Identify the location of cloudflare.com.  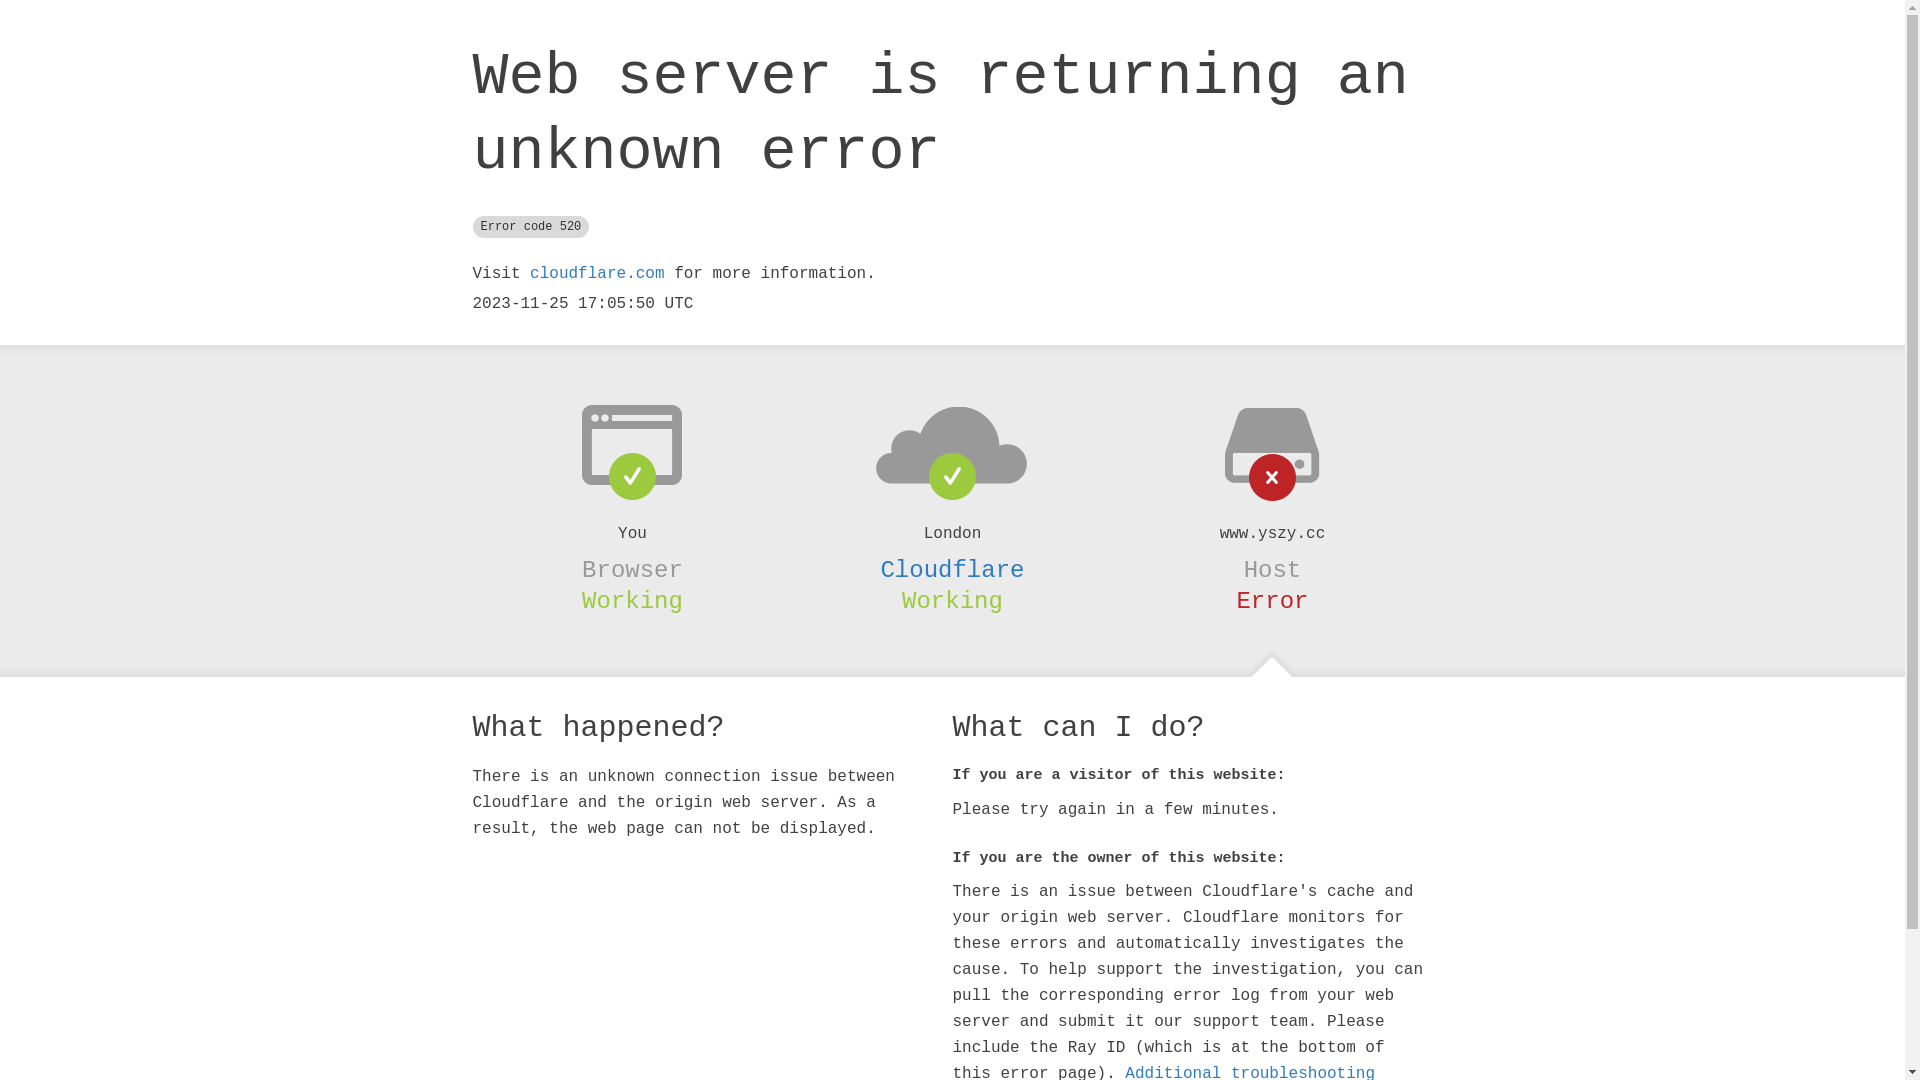
(597, 274).